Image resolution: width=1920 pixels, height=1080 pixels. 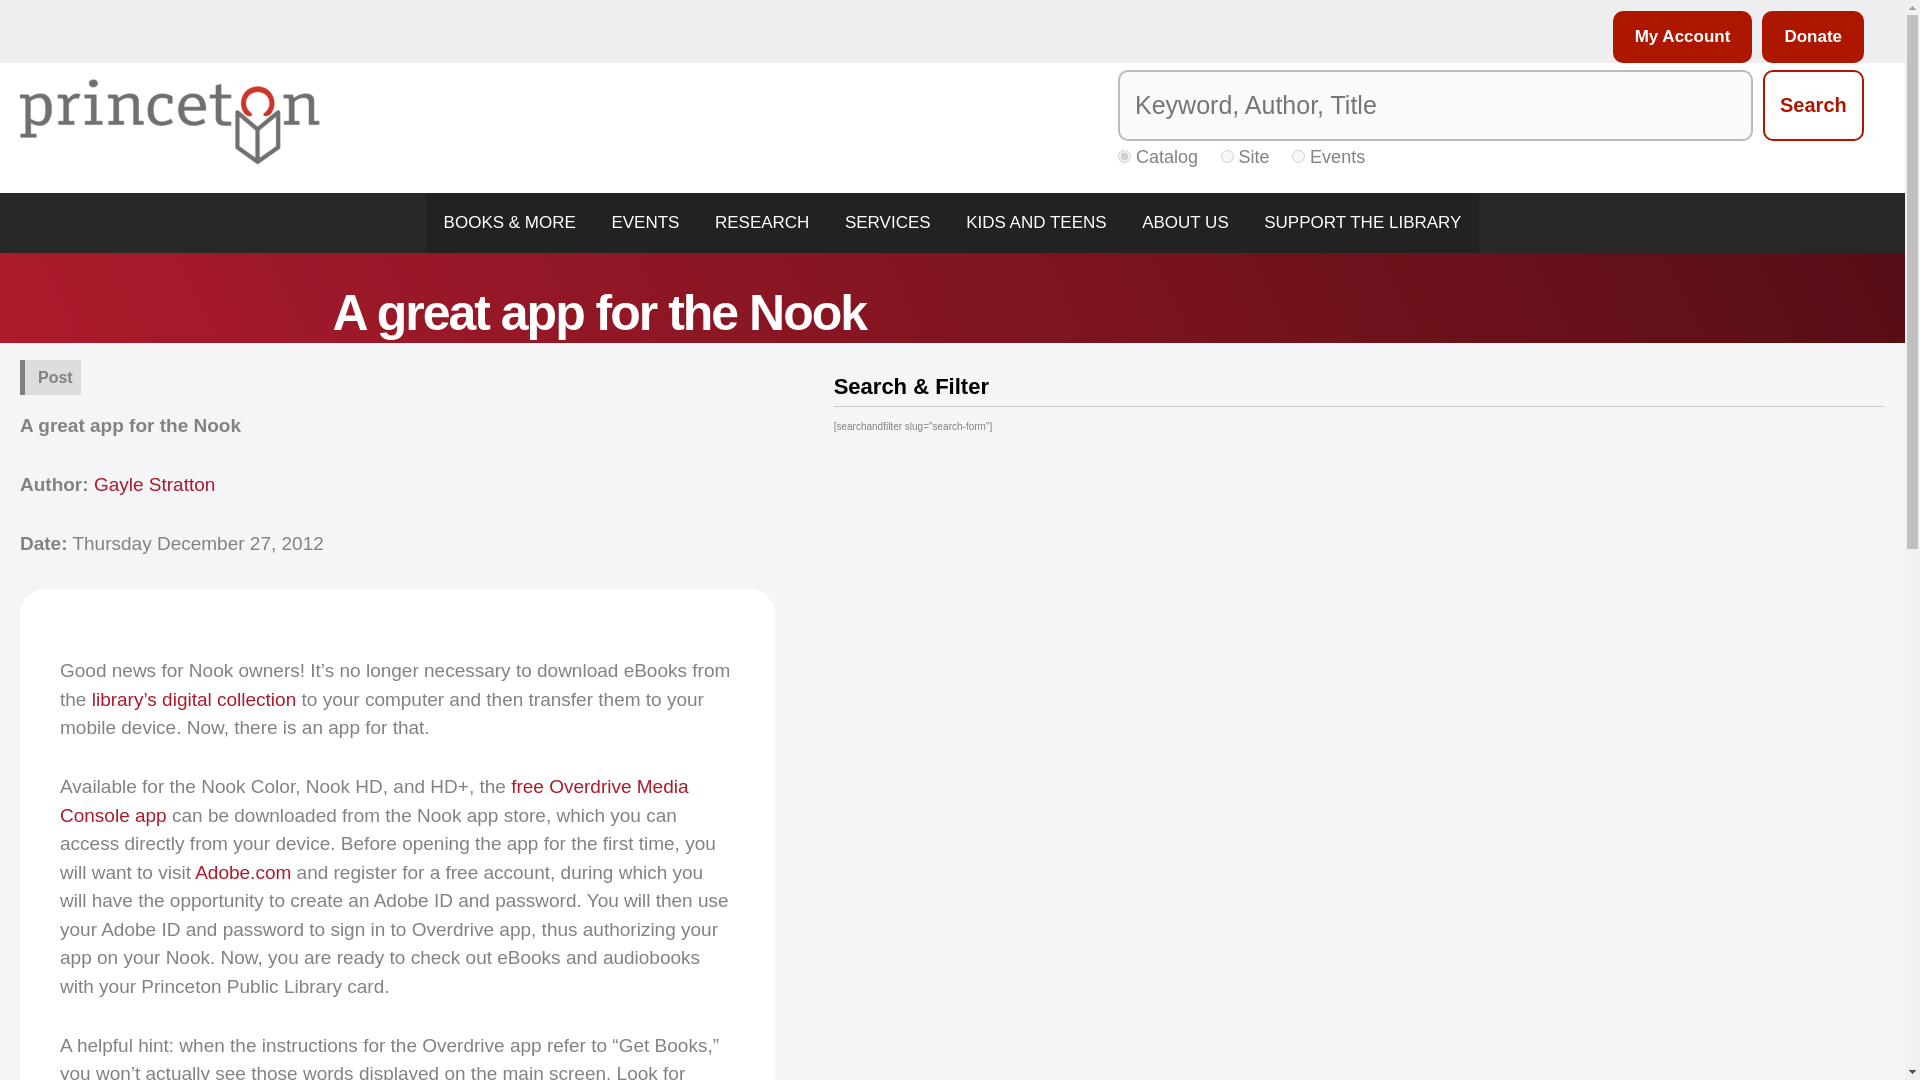 I want to click on ABOUT US, so click(x=1184, y=222).